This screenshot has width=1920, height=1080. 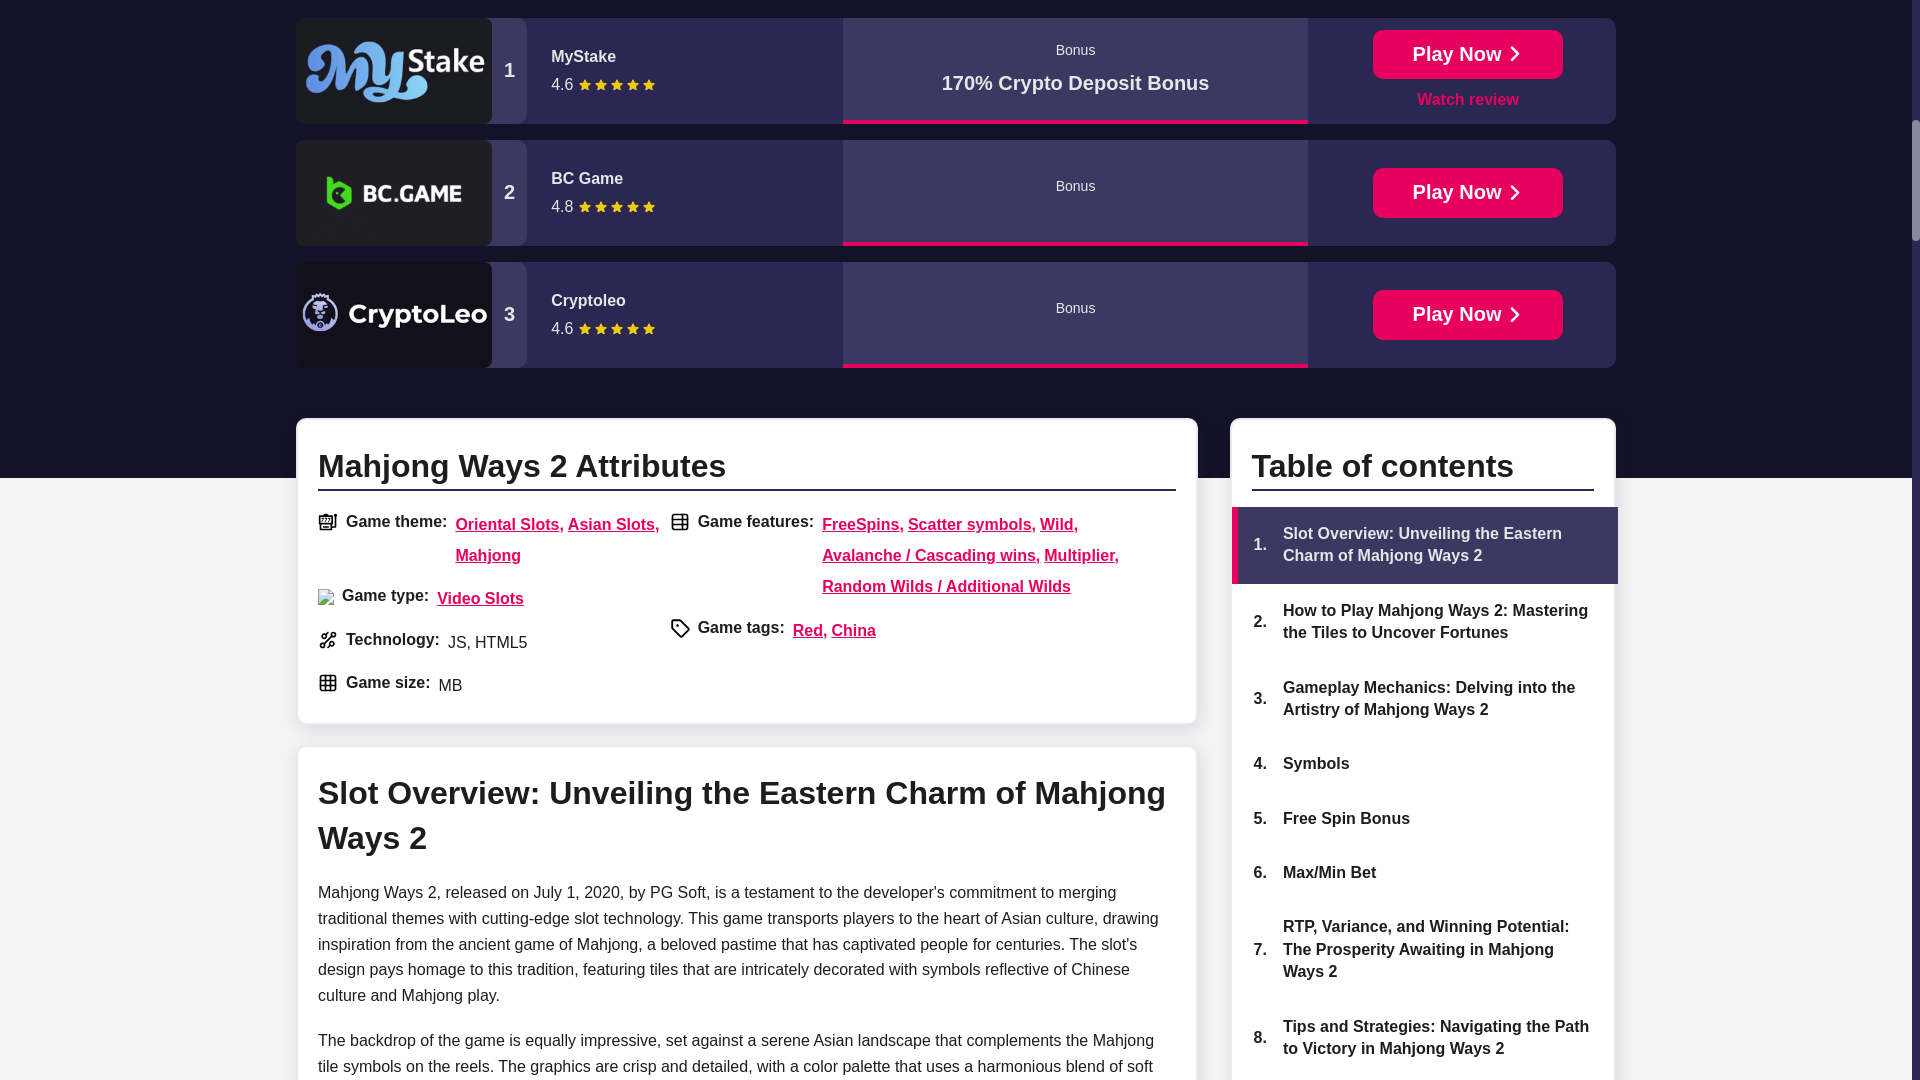 I want to click on 1, so click(x=410, y=71).